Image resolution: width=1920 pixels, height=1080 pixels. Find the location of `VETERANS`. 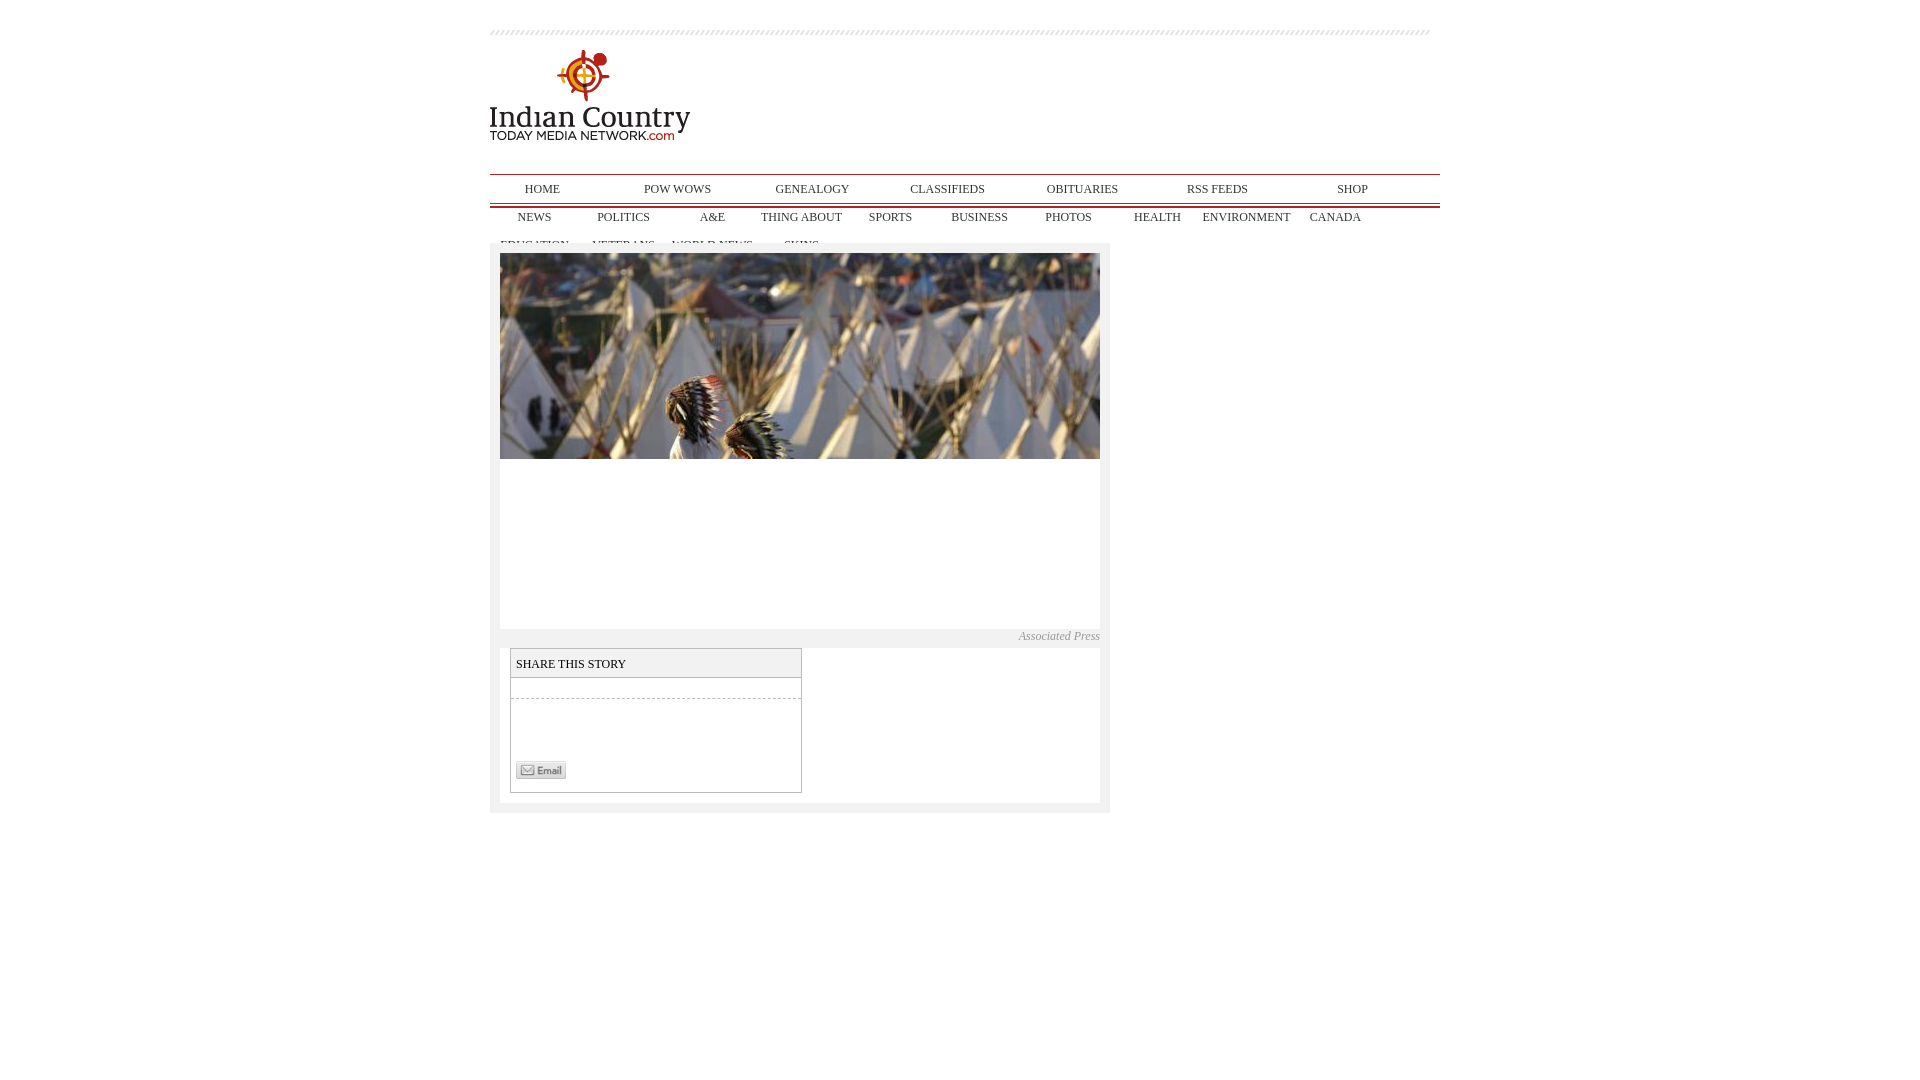

VETERANS is located at coordinates (624, 245).